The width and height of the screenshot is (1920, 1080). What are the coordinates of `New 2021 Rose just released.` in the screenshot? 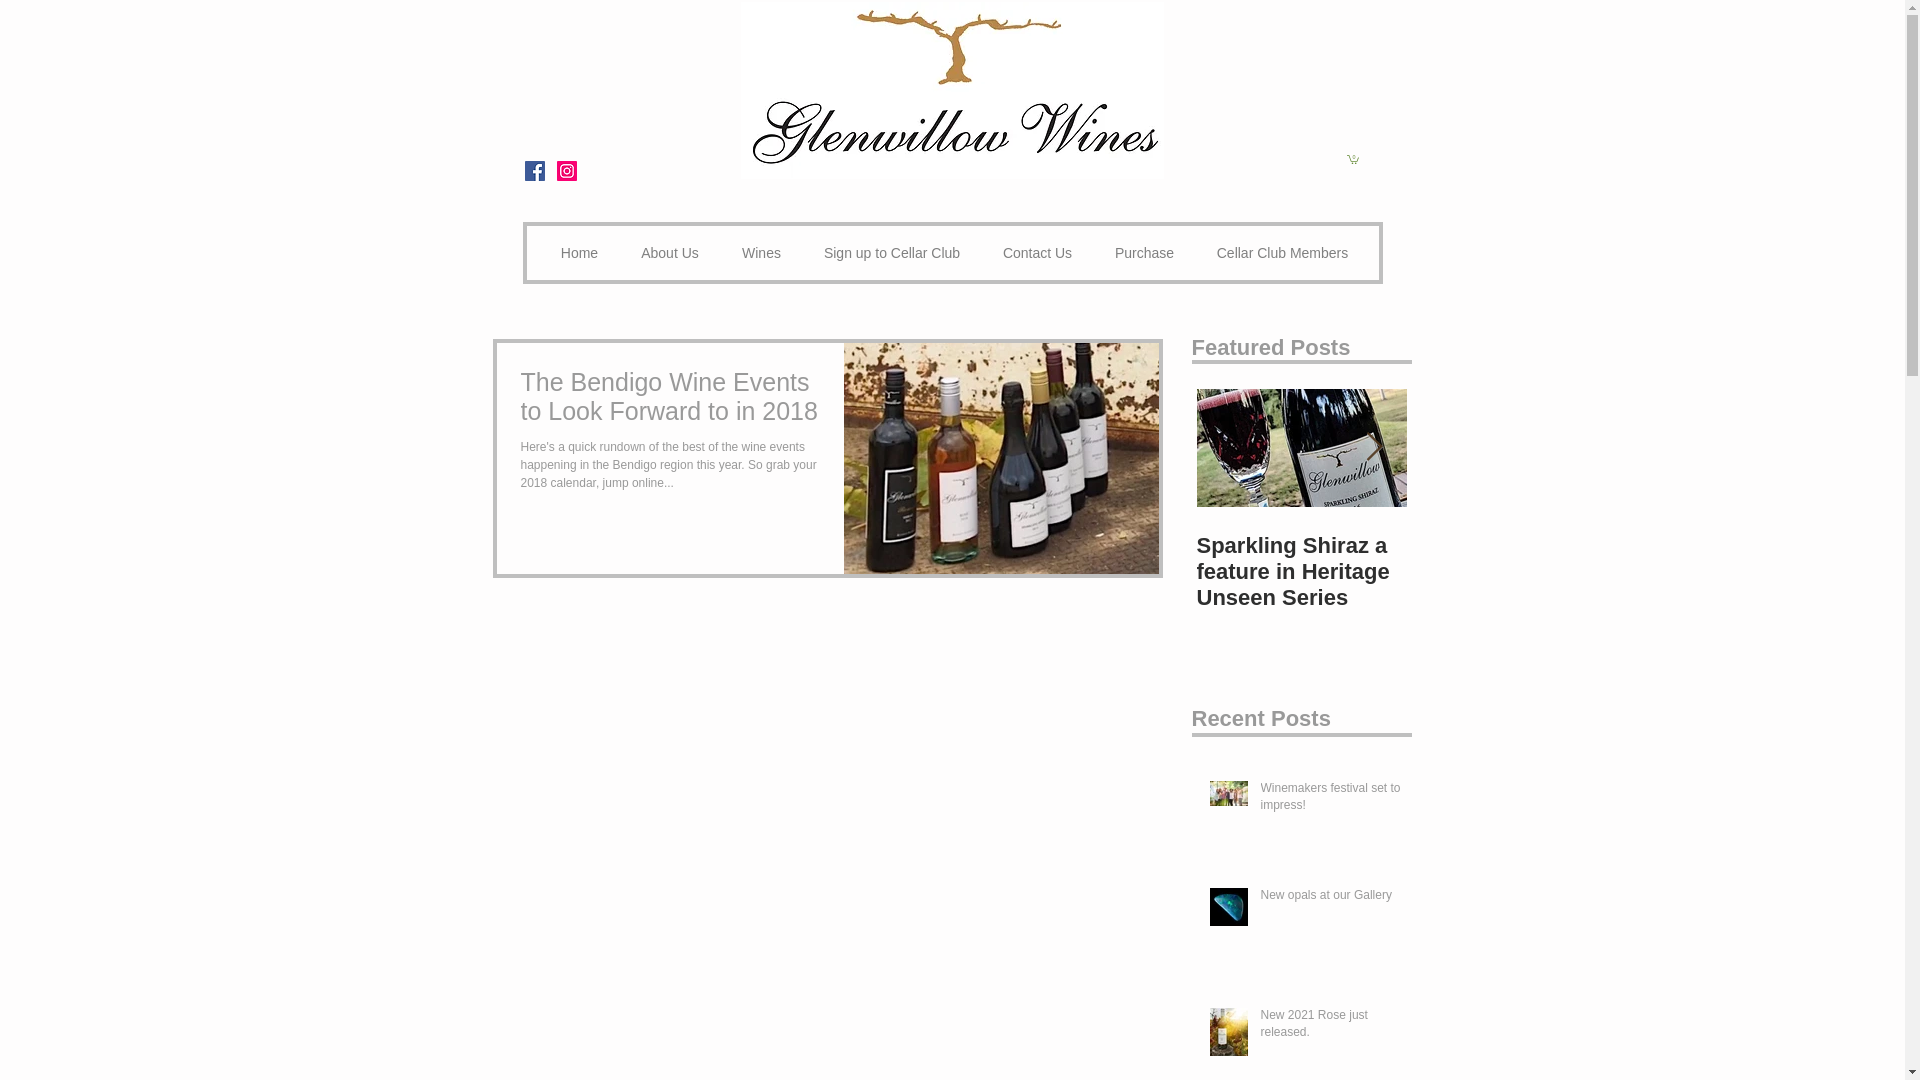 It's located at (1332, 1028).